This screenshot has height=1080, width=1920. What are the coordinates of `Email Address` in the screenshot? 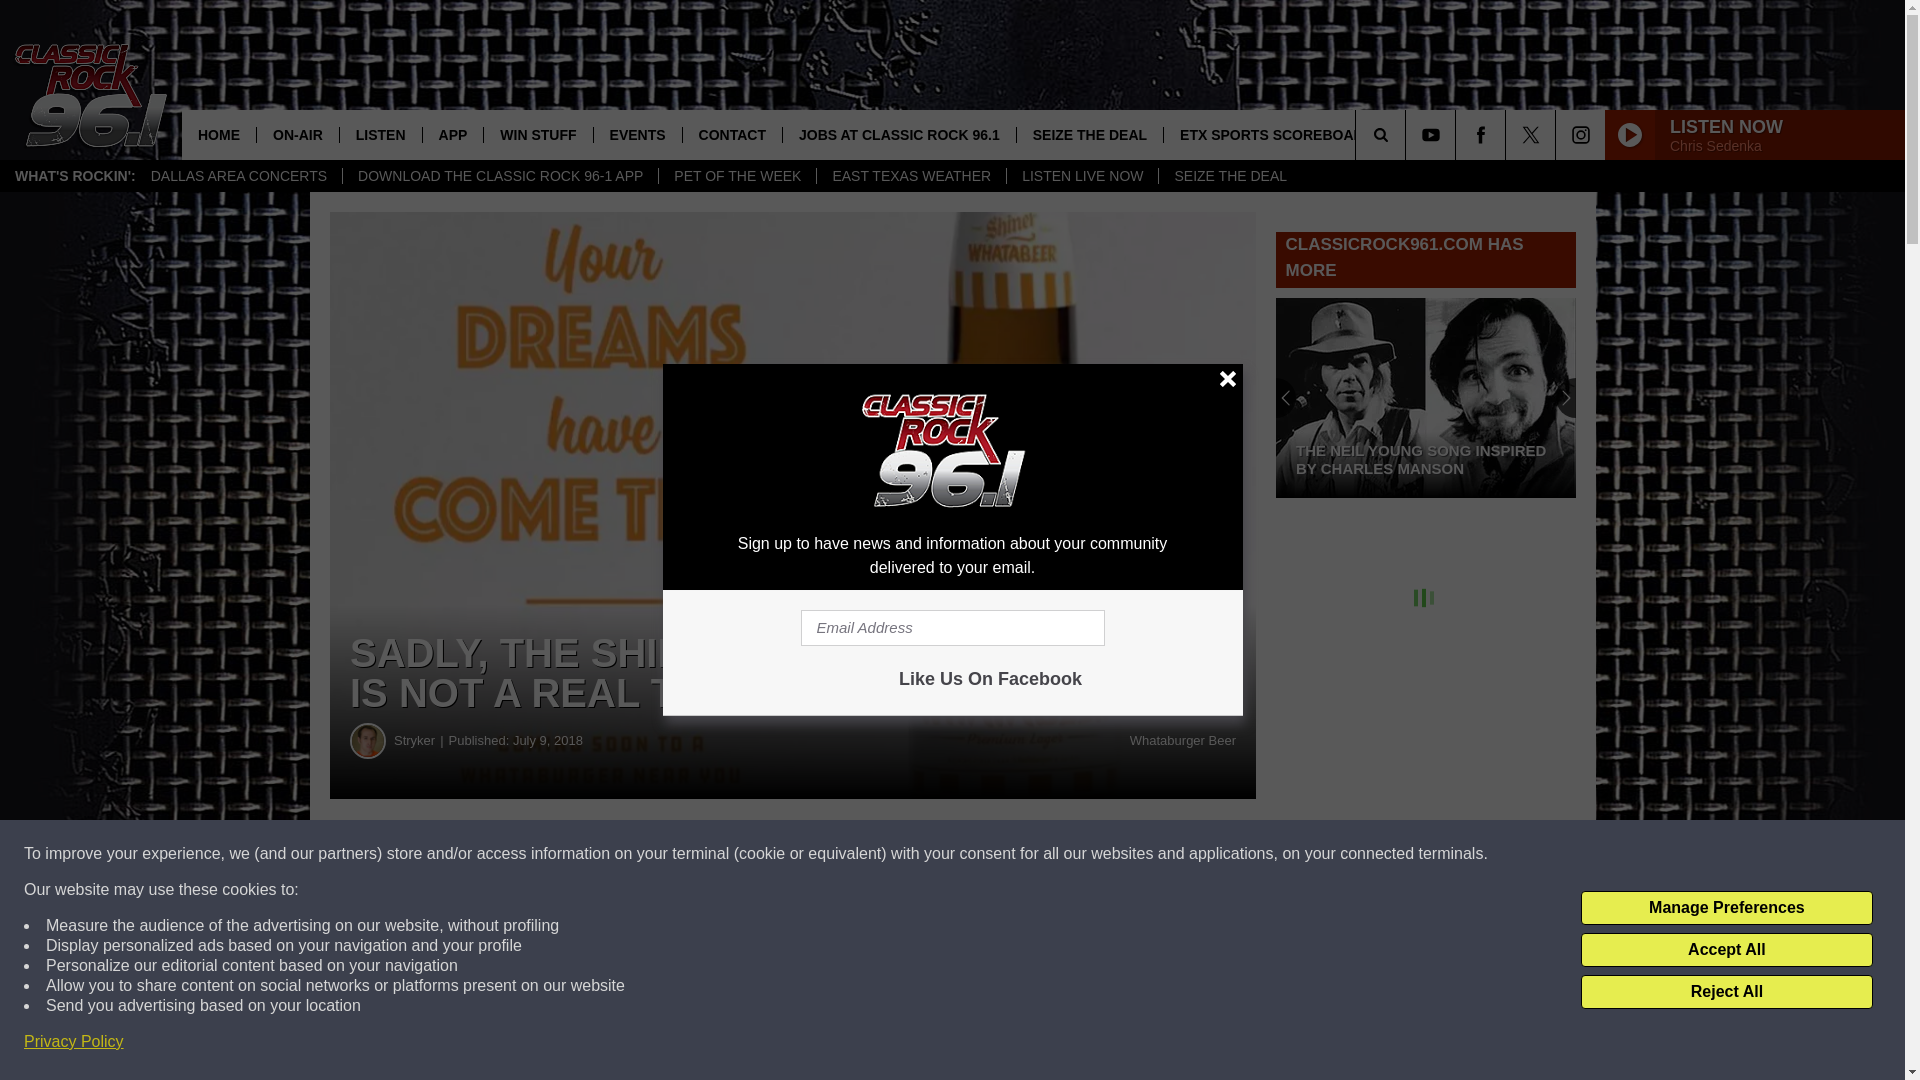 It's located at (952, 628).